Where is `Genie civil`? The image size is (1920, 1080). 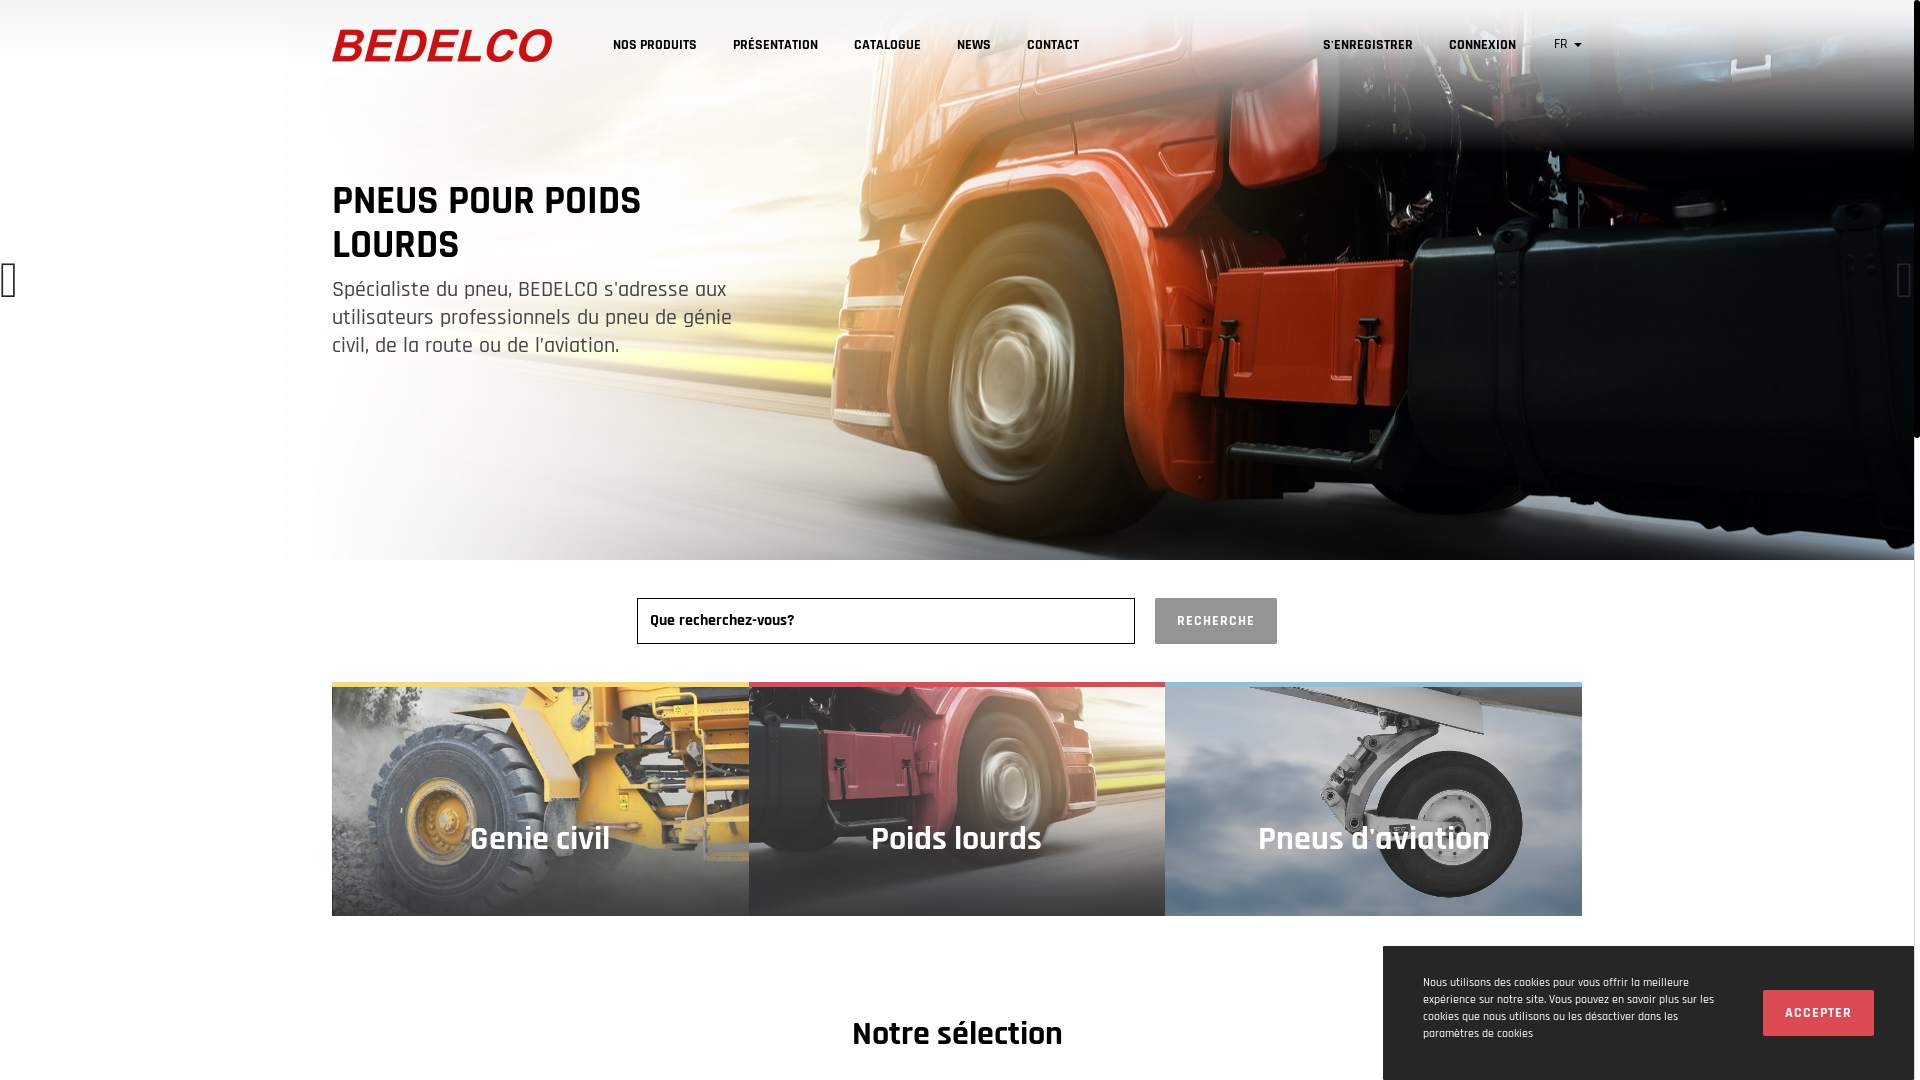 Genie civil is located at coordinates (540, 799).